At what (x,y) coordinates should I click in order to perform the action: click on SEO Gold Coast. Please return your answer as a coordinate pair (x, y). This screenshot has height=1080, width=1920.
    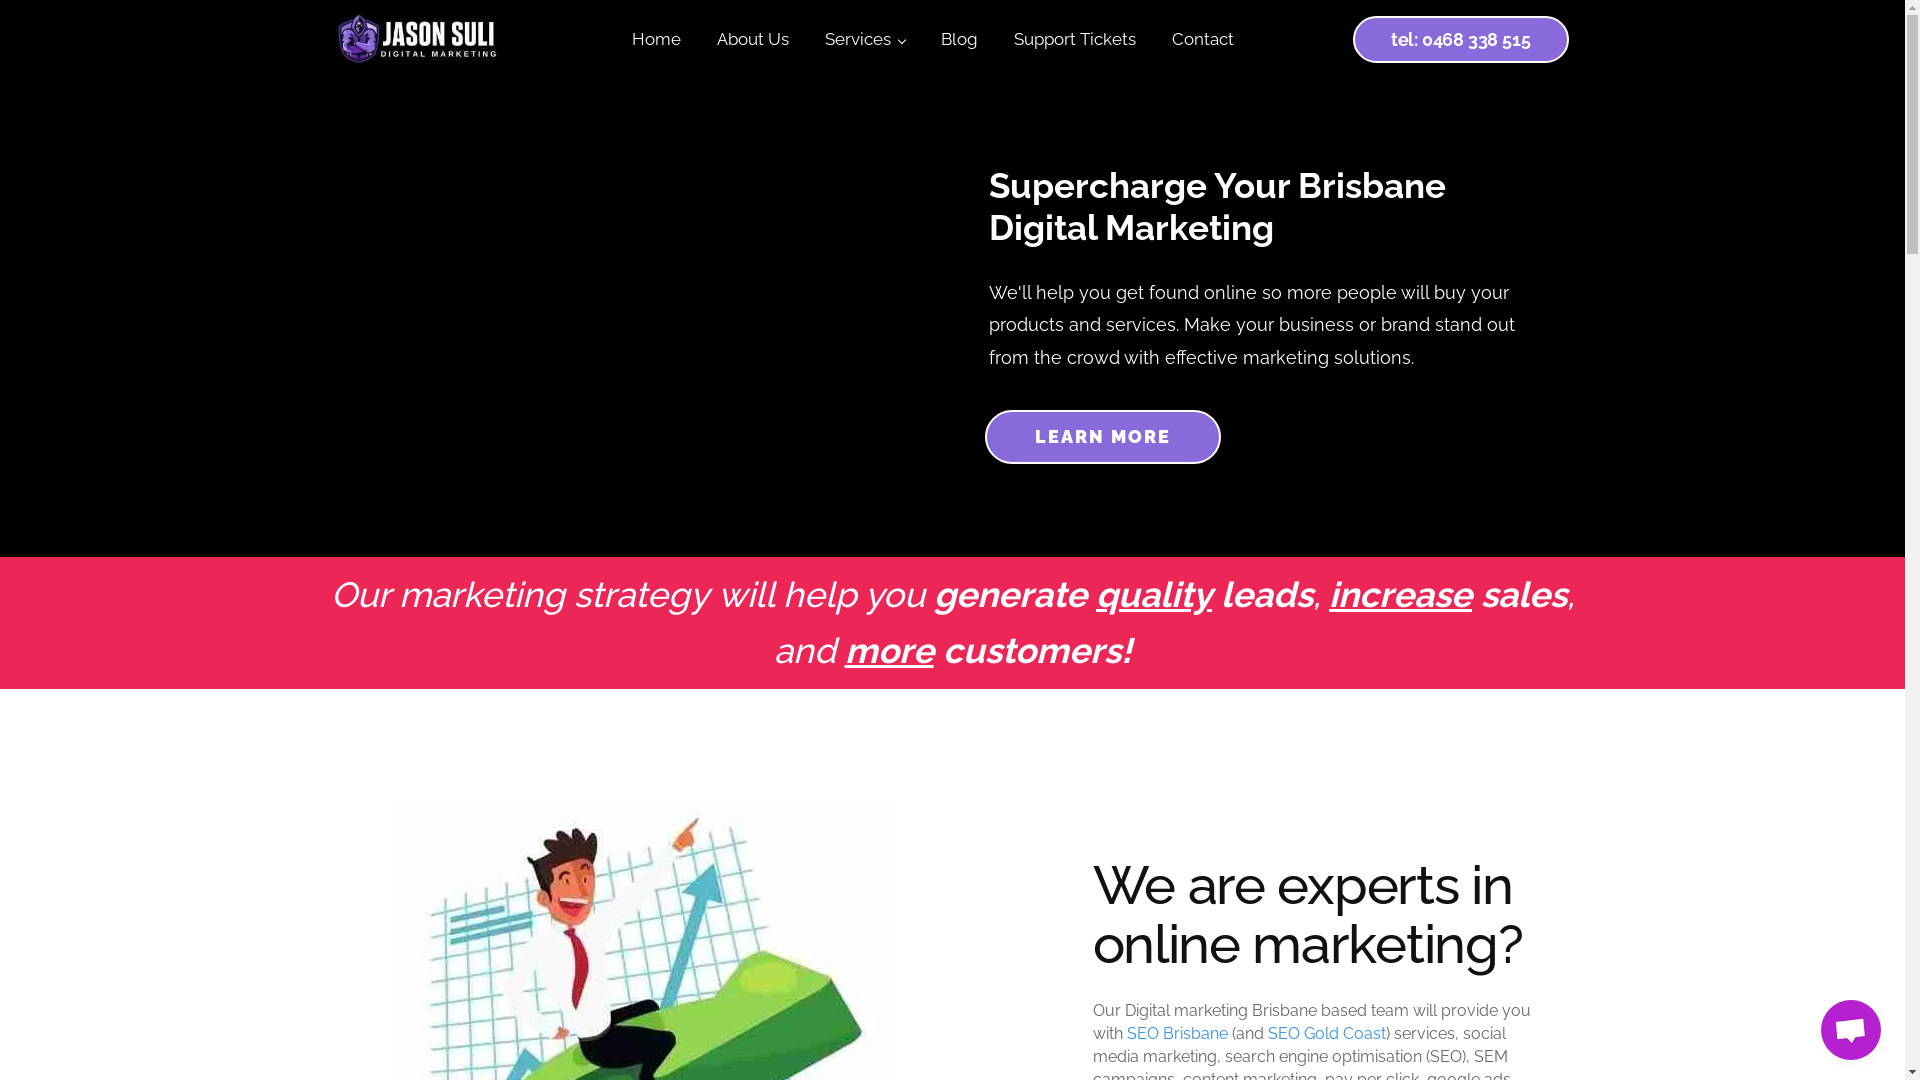
    Looking at the image, I should click on (1327, 1034).